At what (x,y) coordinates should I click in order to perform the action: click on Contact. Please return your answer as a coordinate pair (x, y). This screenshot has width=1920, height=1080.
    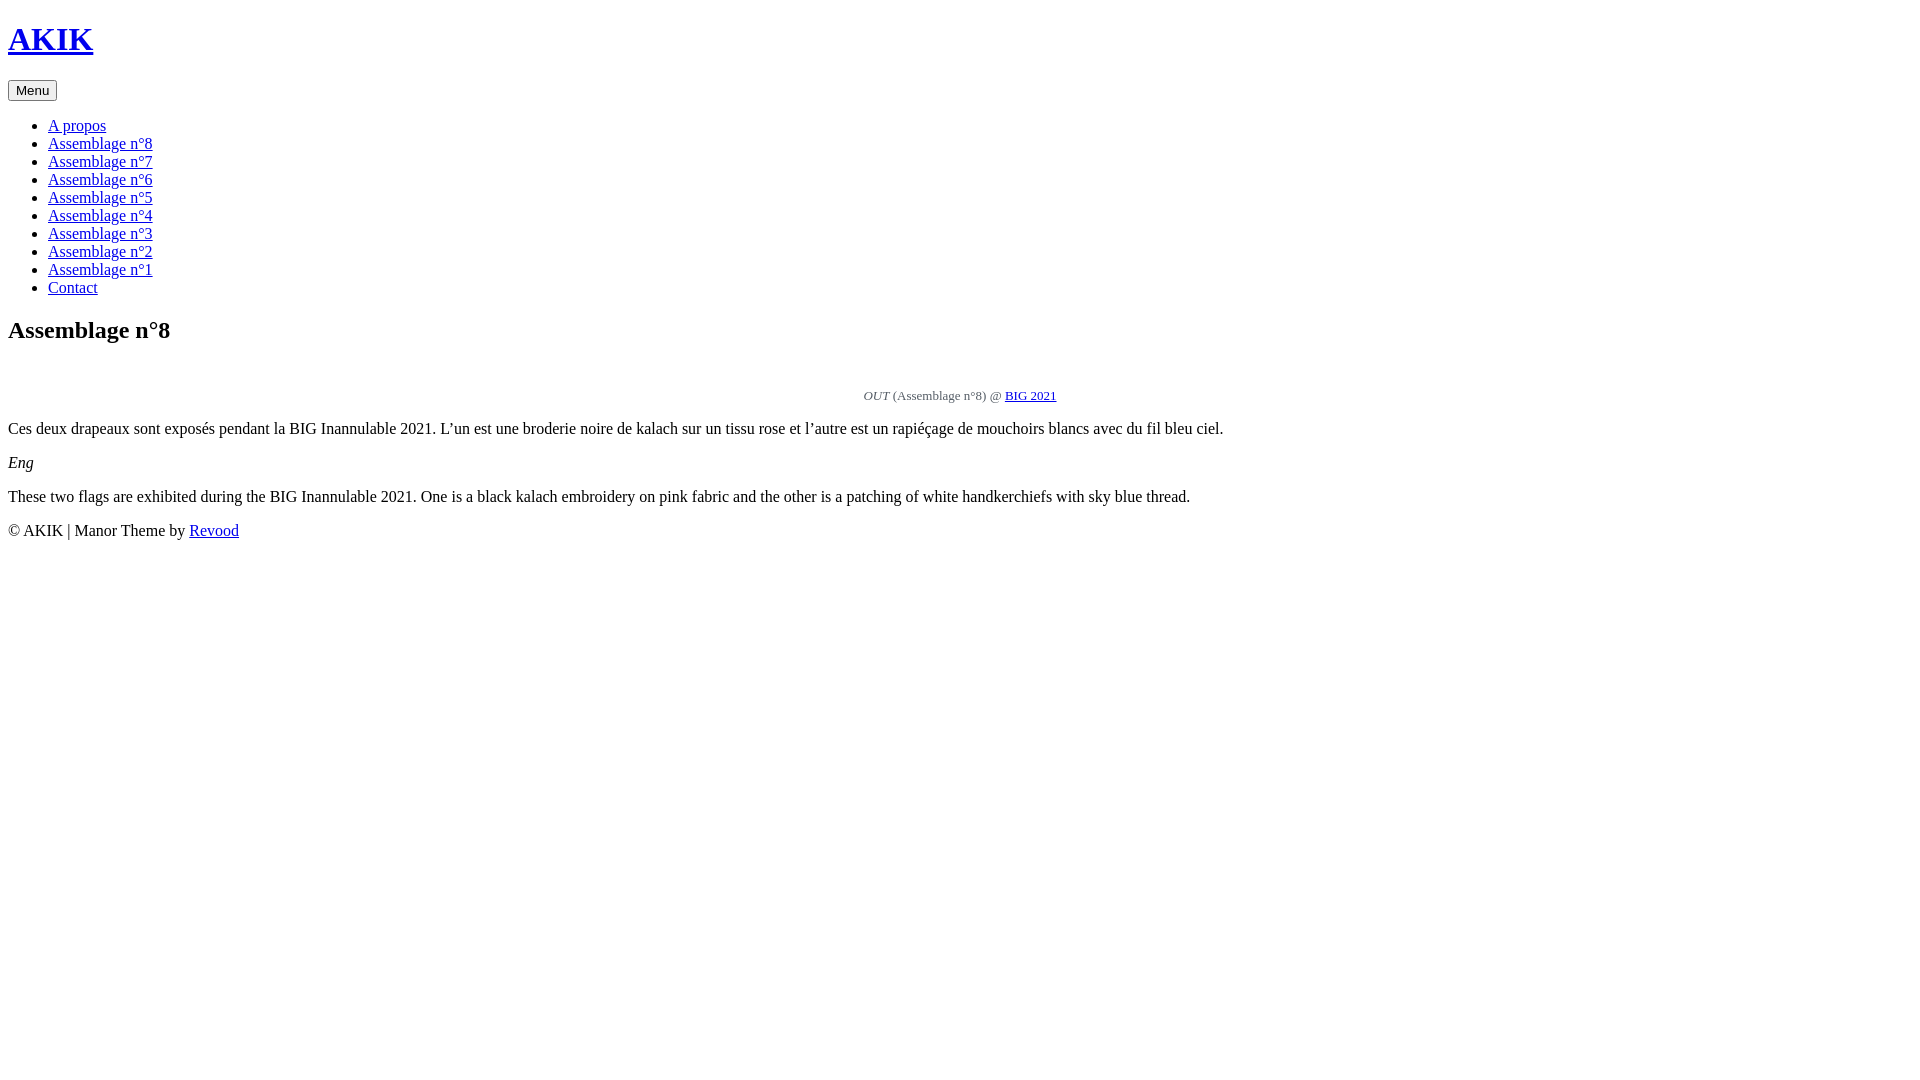
    Looking at the image, I should click on (73, 288).